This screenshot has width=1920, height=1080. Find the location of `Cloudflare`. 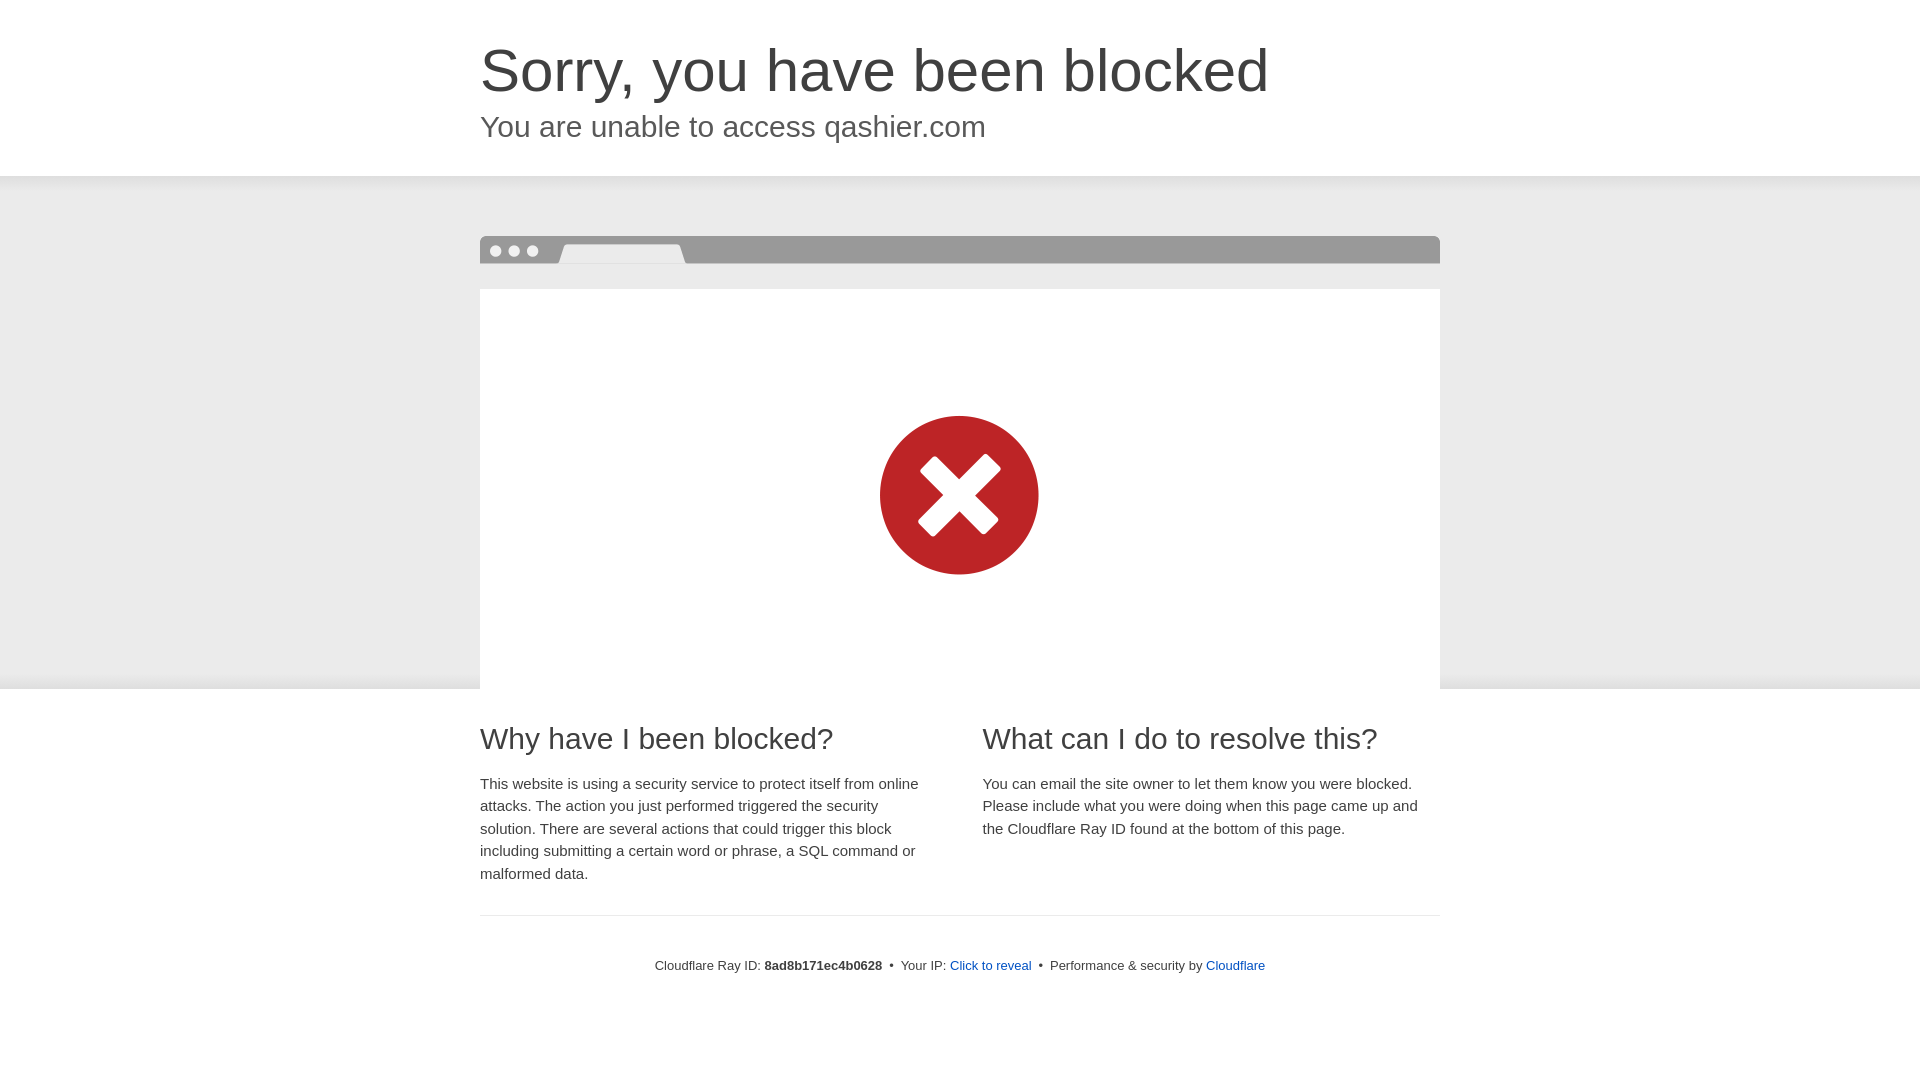

Cloudflare is located at coordinates (1235, 965).